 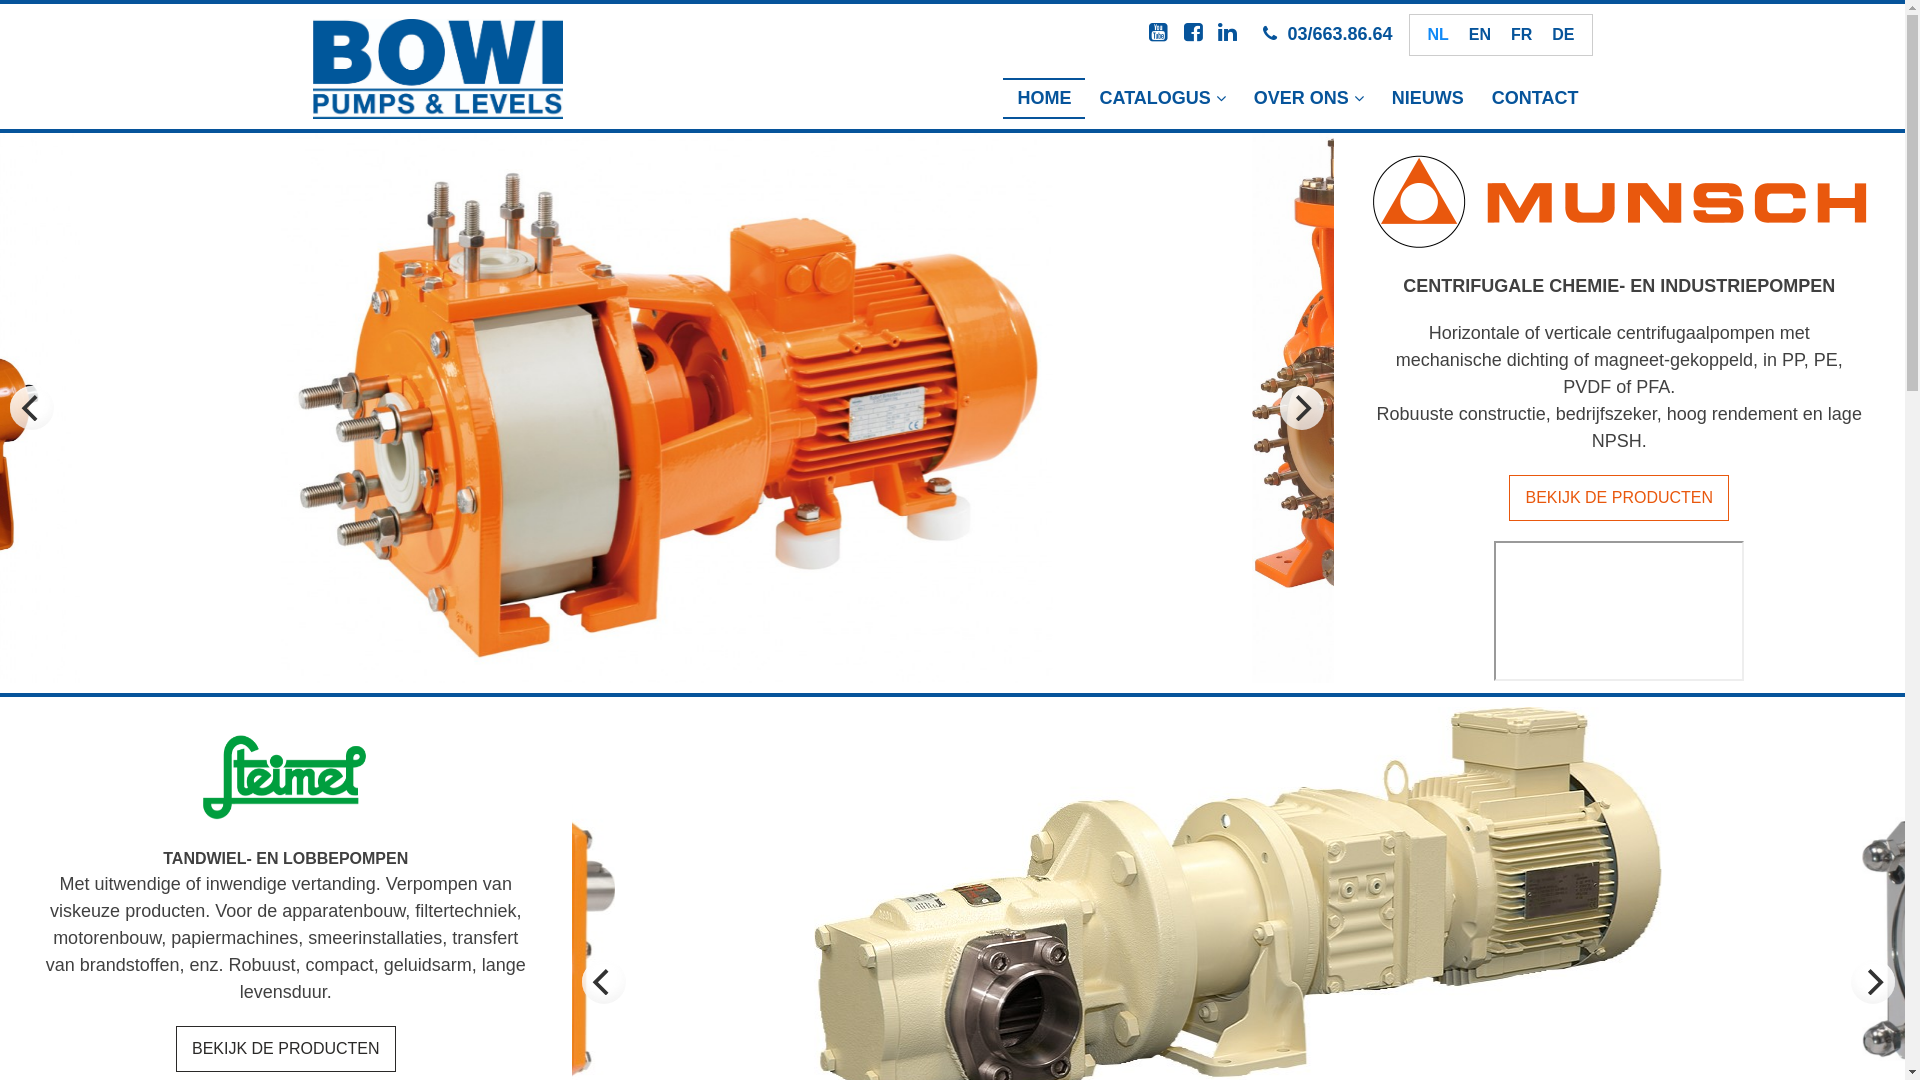 I want to click on BOWI PUMPS & LEVELS BVBA, so click(x=437, y=69).